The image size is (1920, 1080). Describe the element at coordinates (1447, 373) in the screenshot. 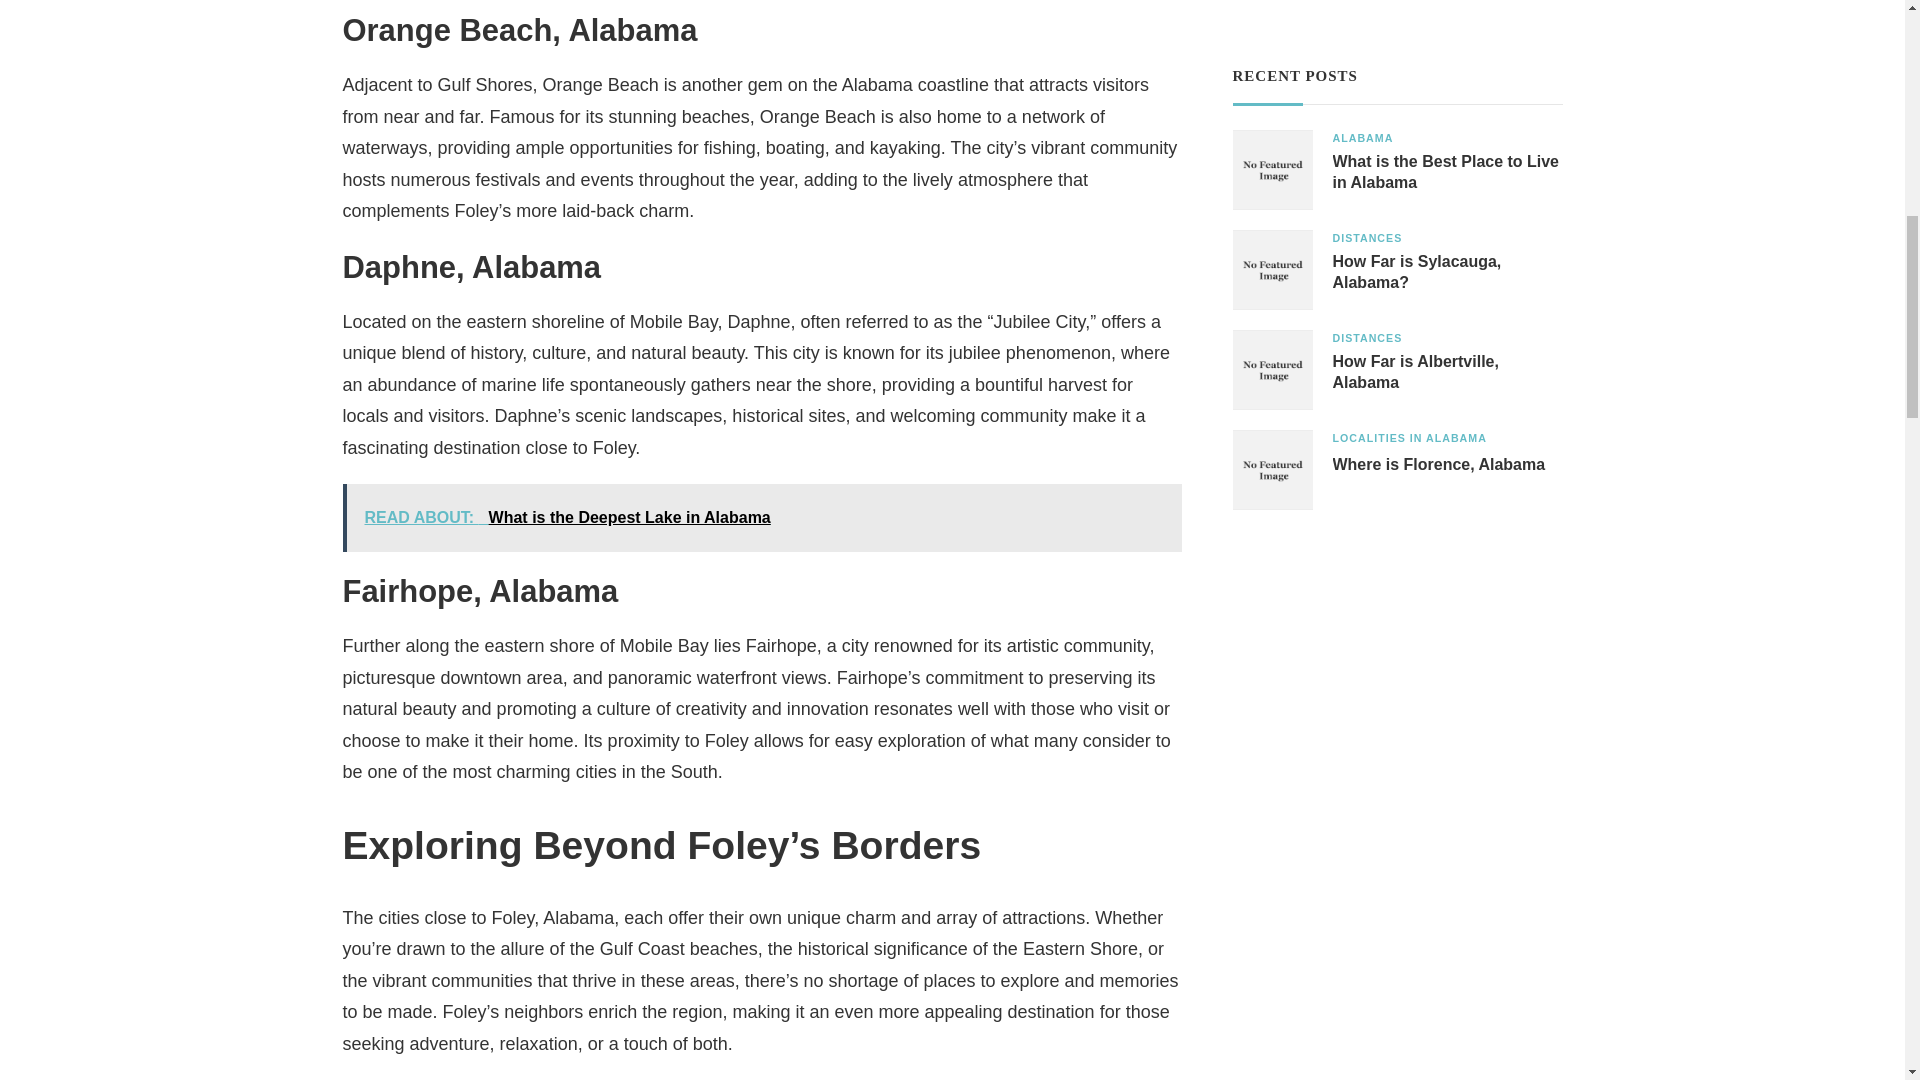

I see `How Far is Albertville, Alabama` at that location.